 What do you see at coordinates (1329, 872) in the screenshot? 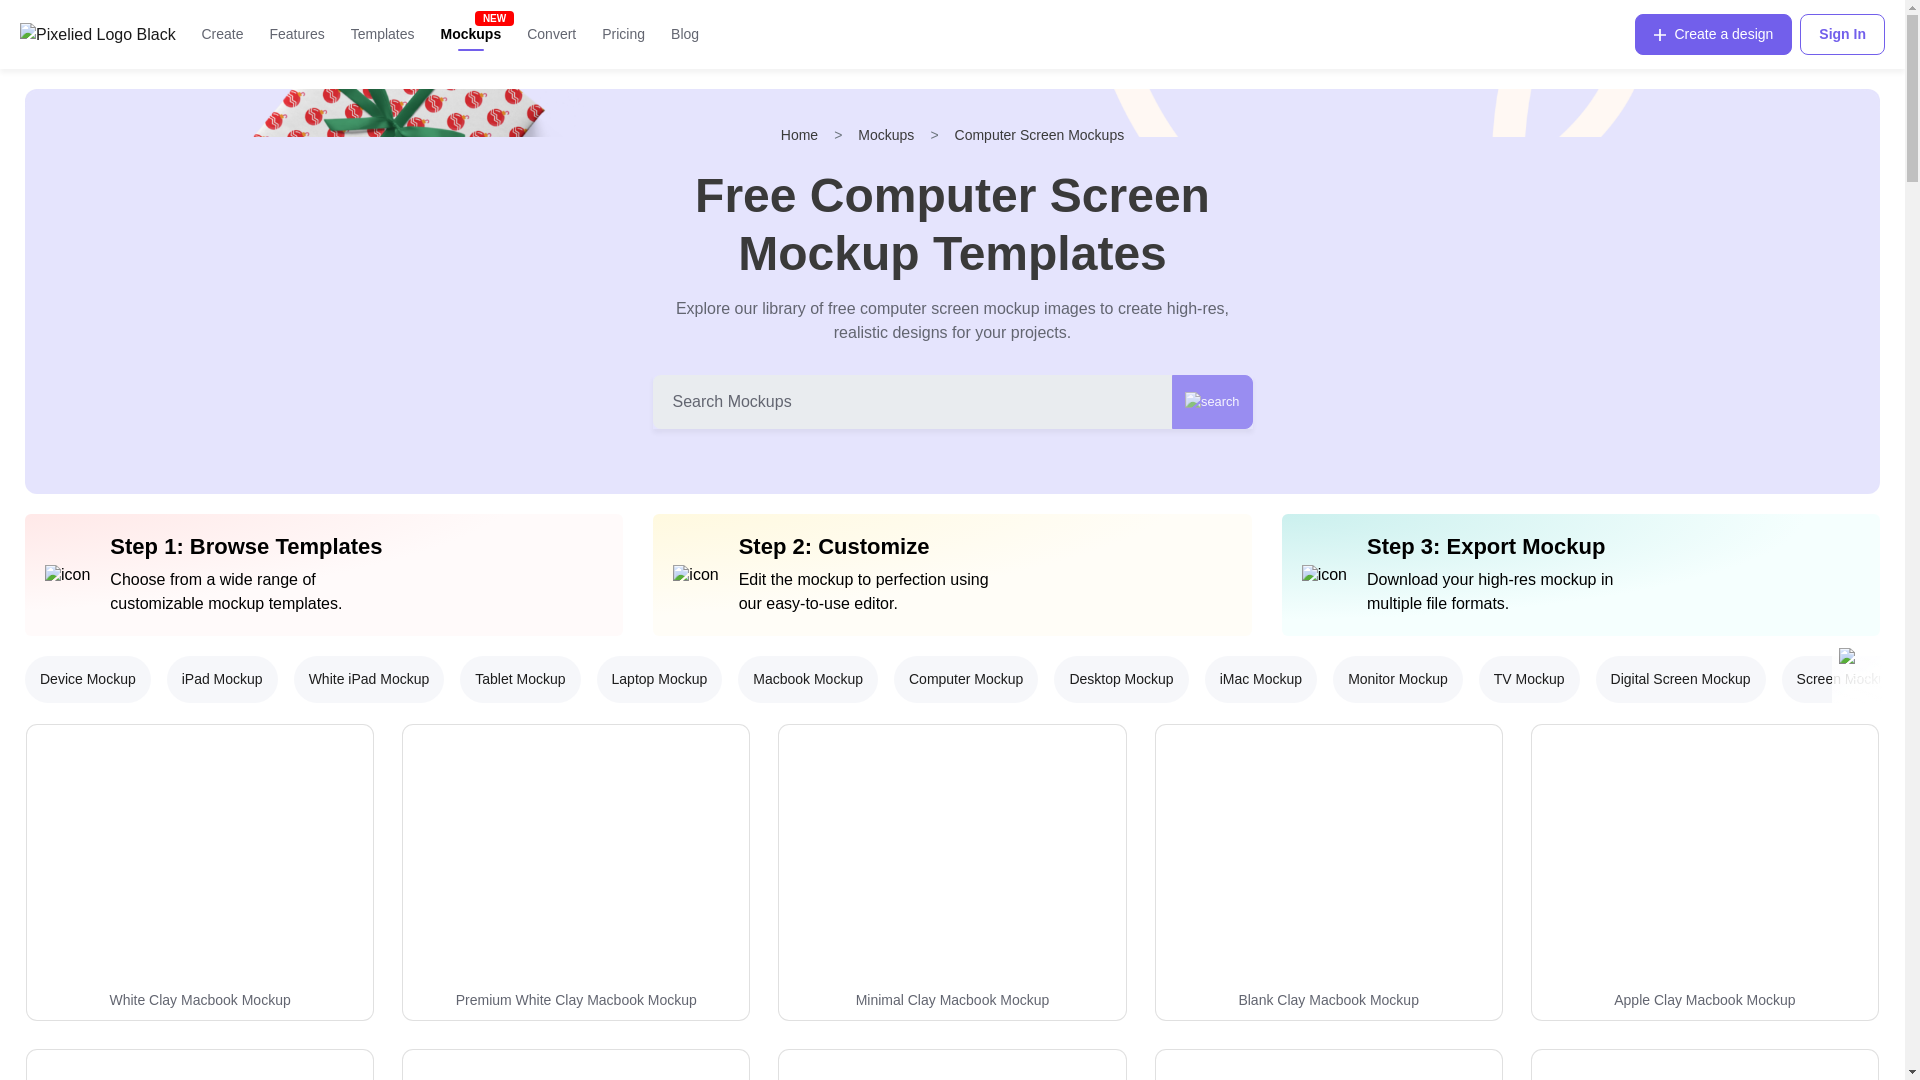
I see `Blank Clay Macbook Mockup` at bounding box center [1329, 872].